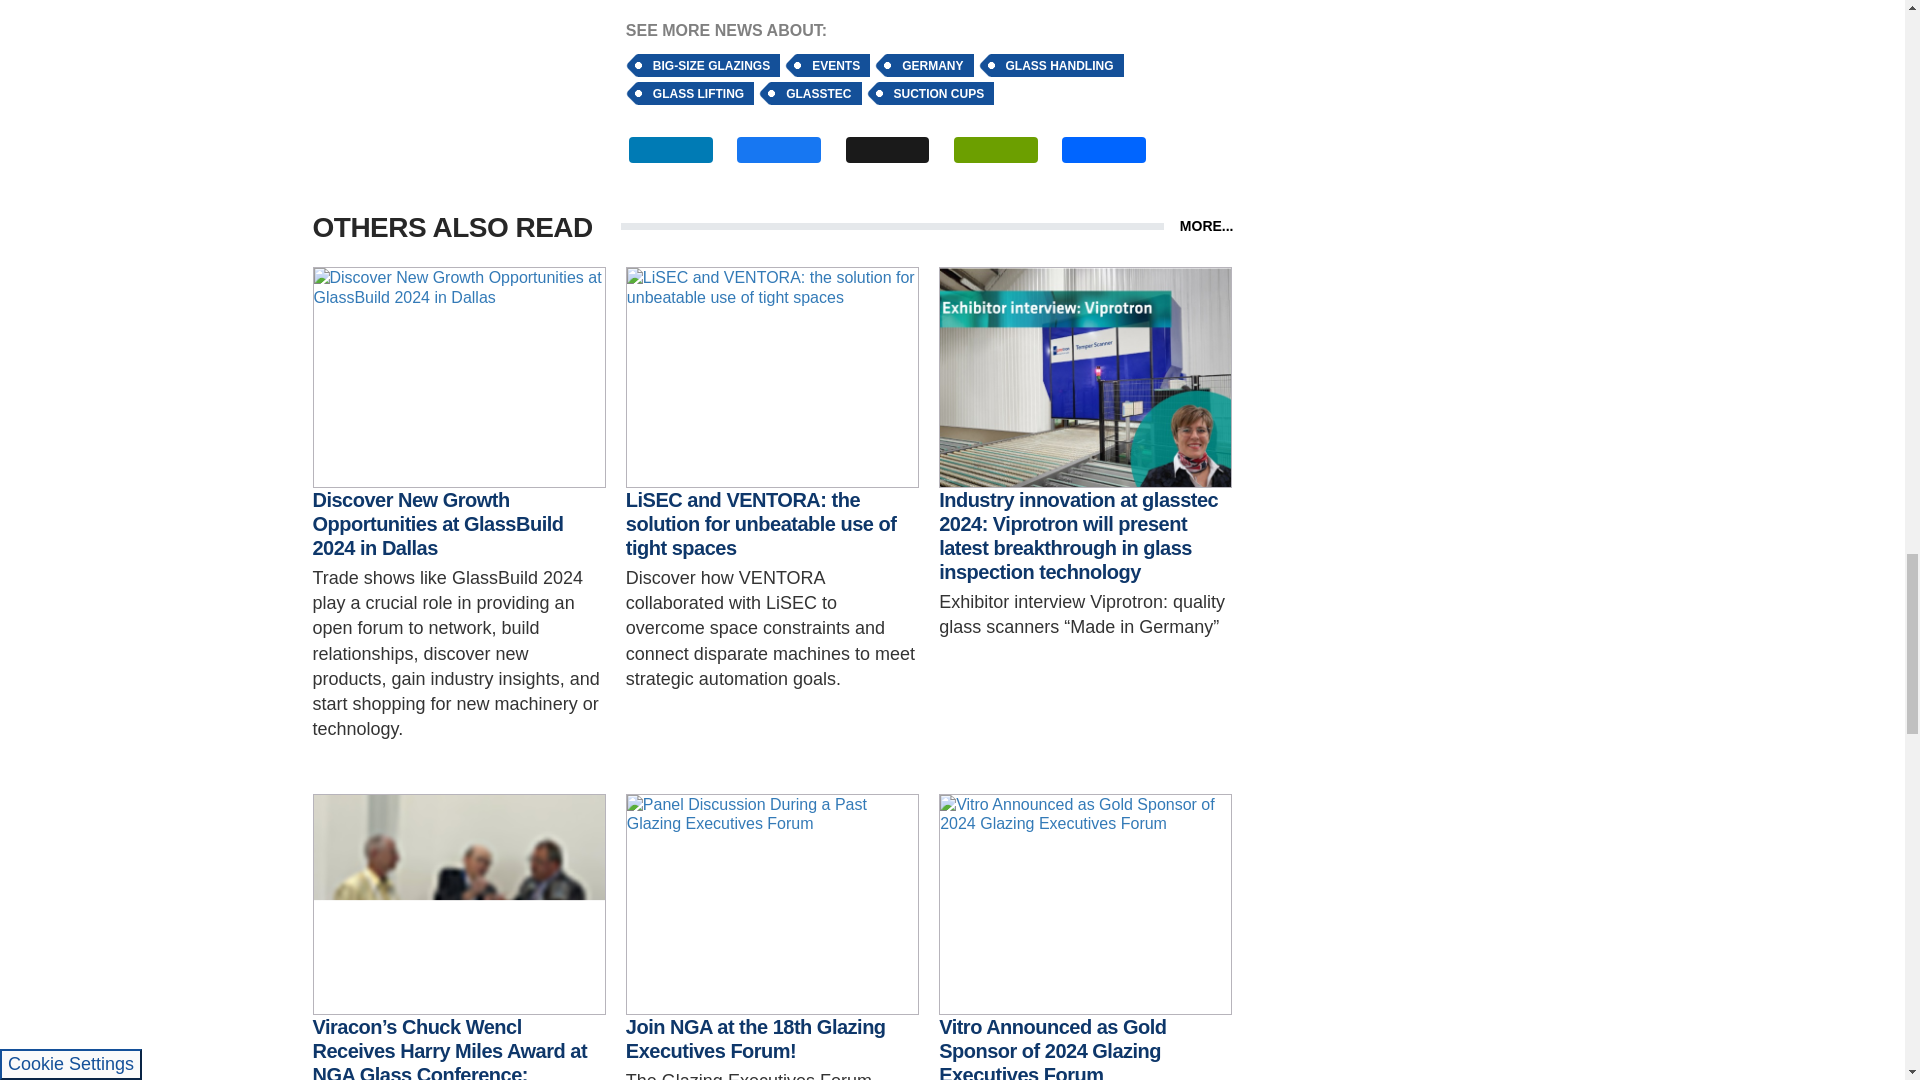 This screenshot has height=1080, width=1920. Describe the element at coordinates (714, 65) in the screenshot. I see `BIG-SIZE GLAZINGS` at that location.